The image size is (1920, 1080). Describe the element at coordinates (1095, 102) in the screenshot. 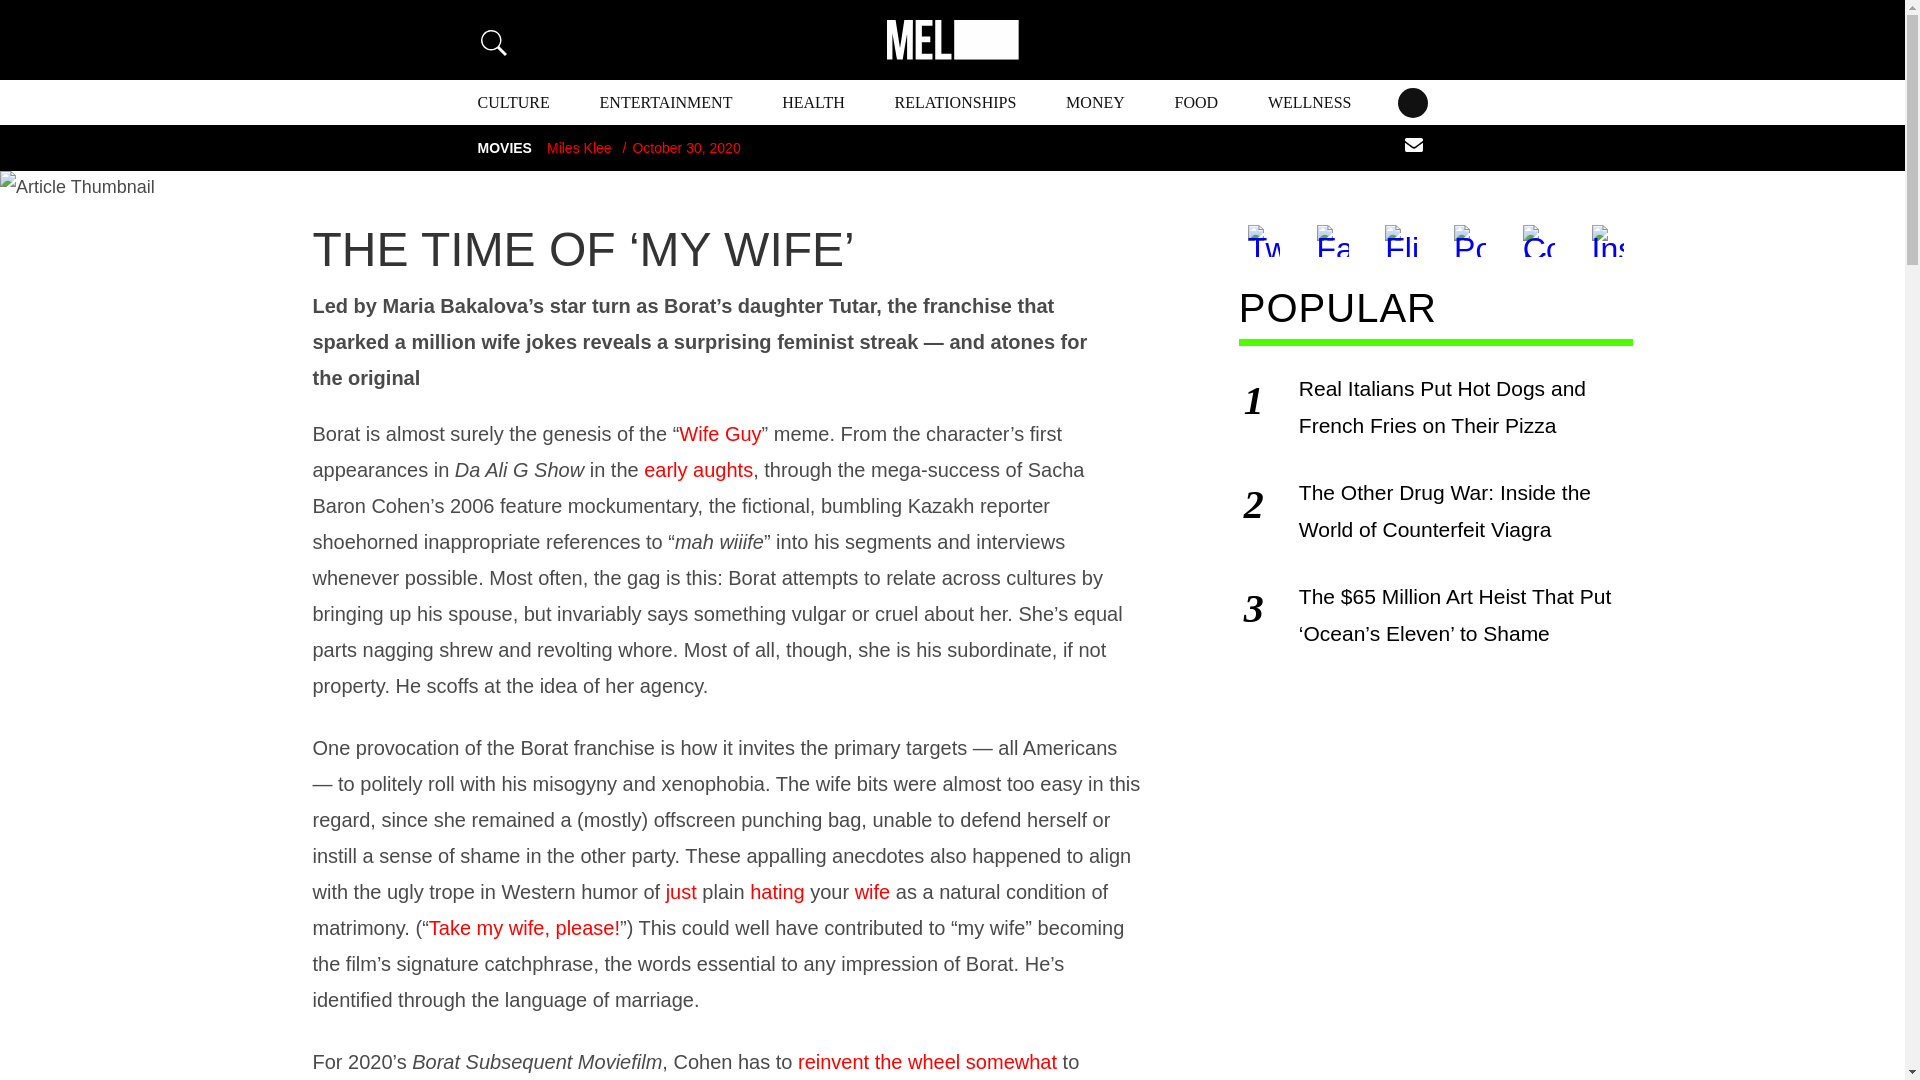

I see `MONEY` at that location.